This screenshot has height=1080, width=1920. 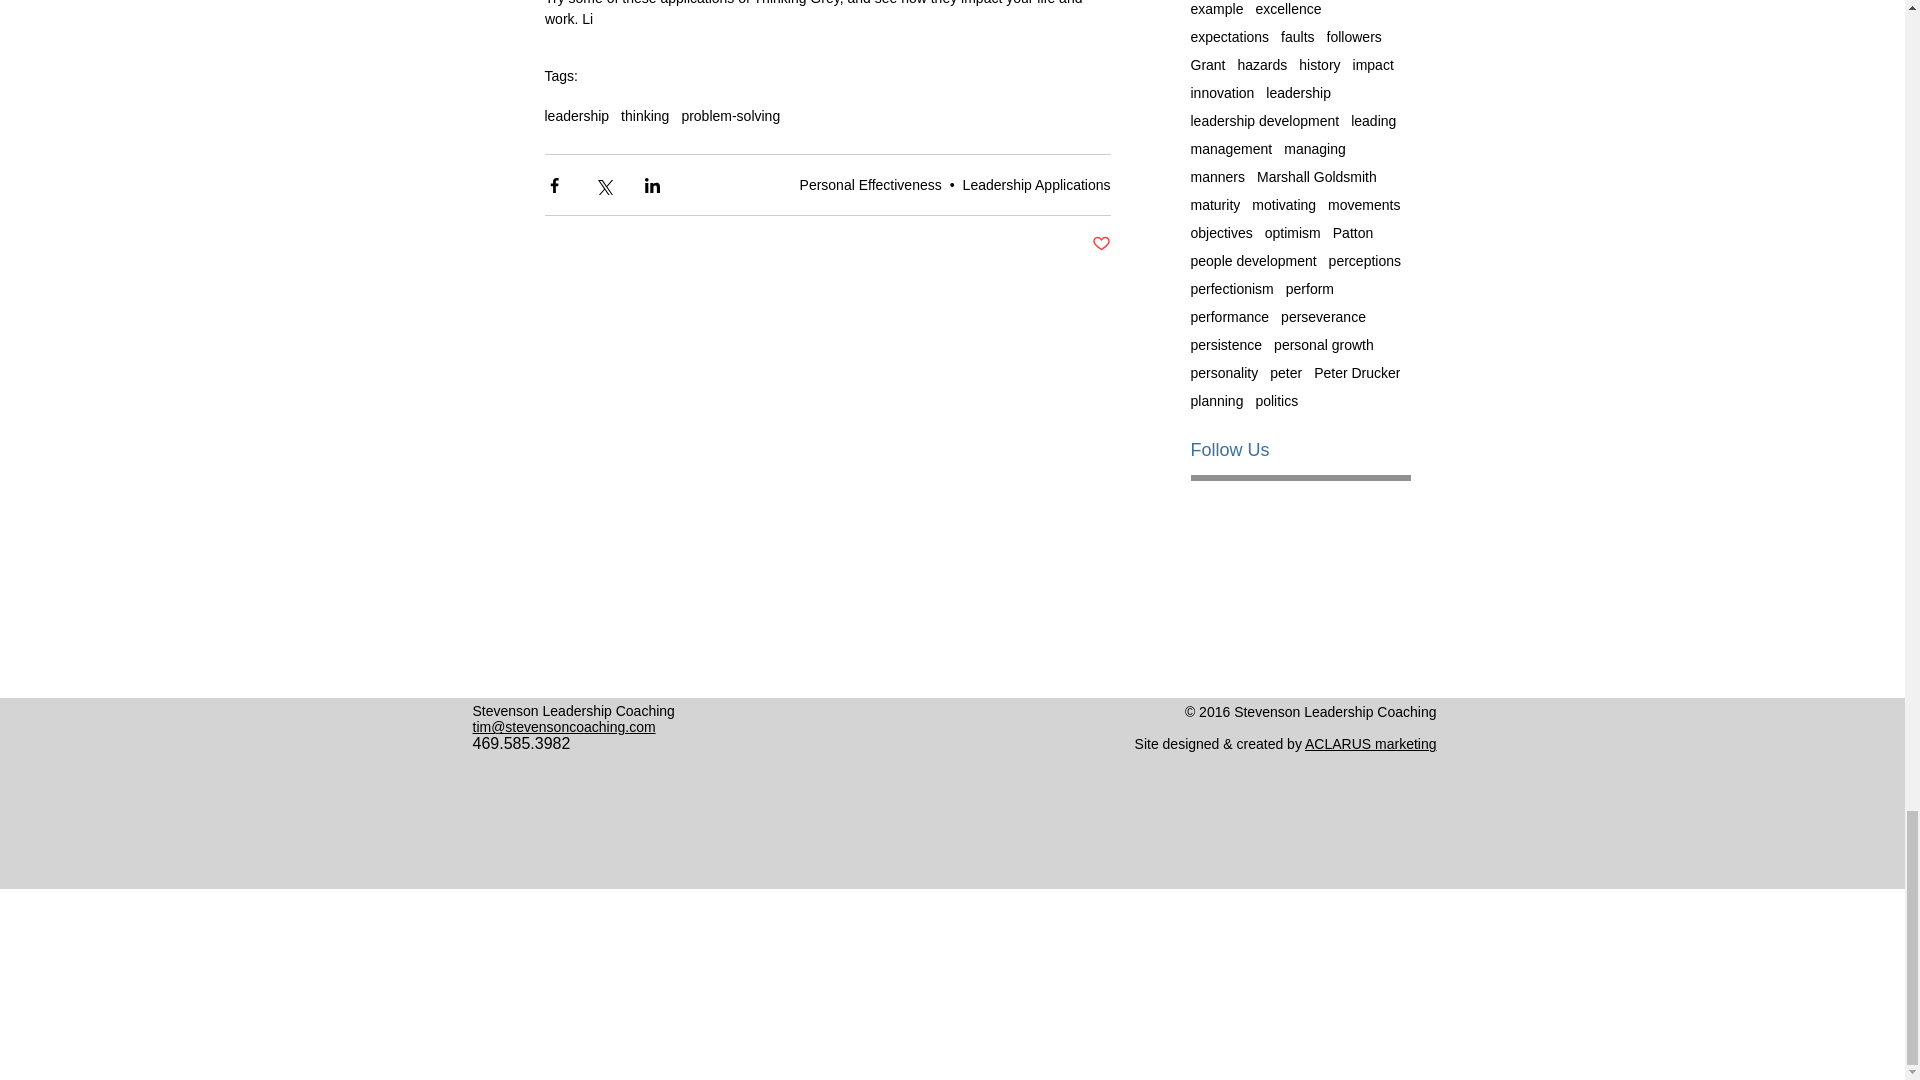 I want to click on Personal Effectiveness, so click(x=871, y=185).